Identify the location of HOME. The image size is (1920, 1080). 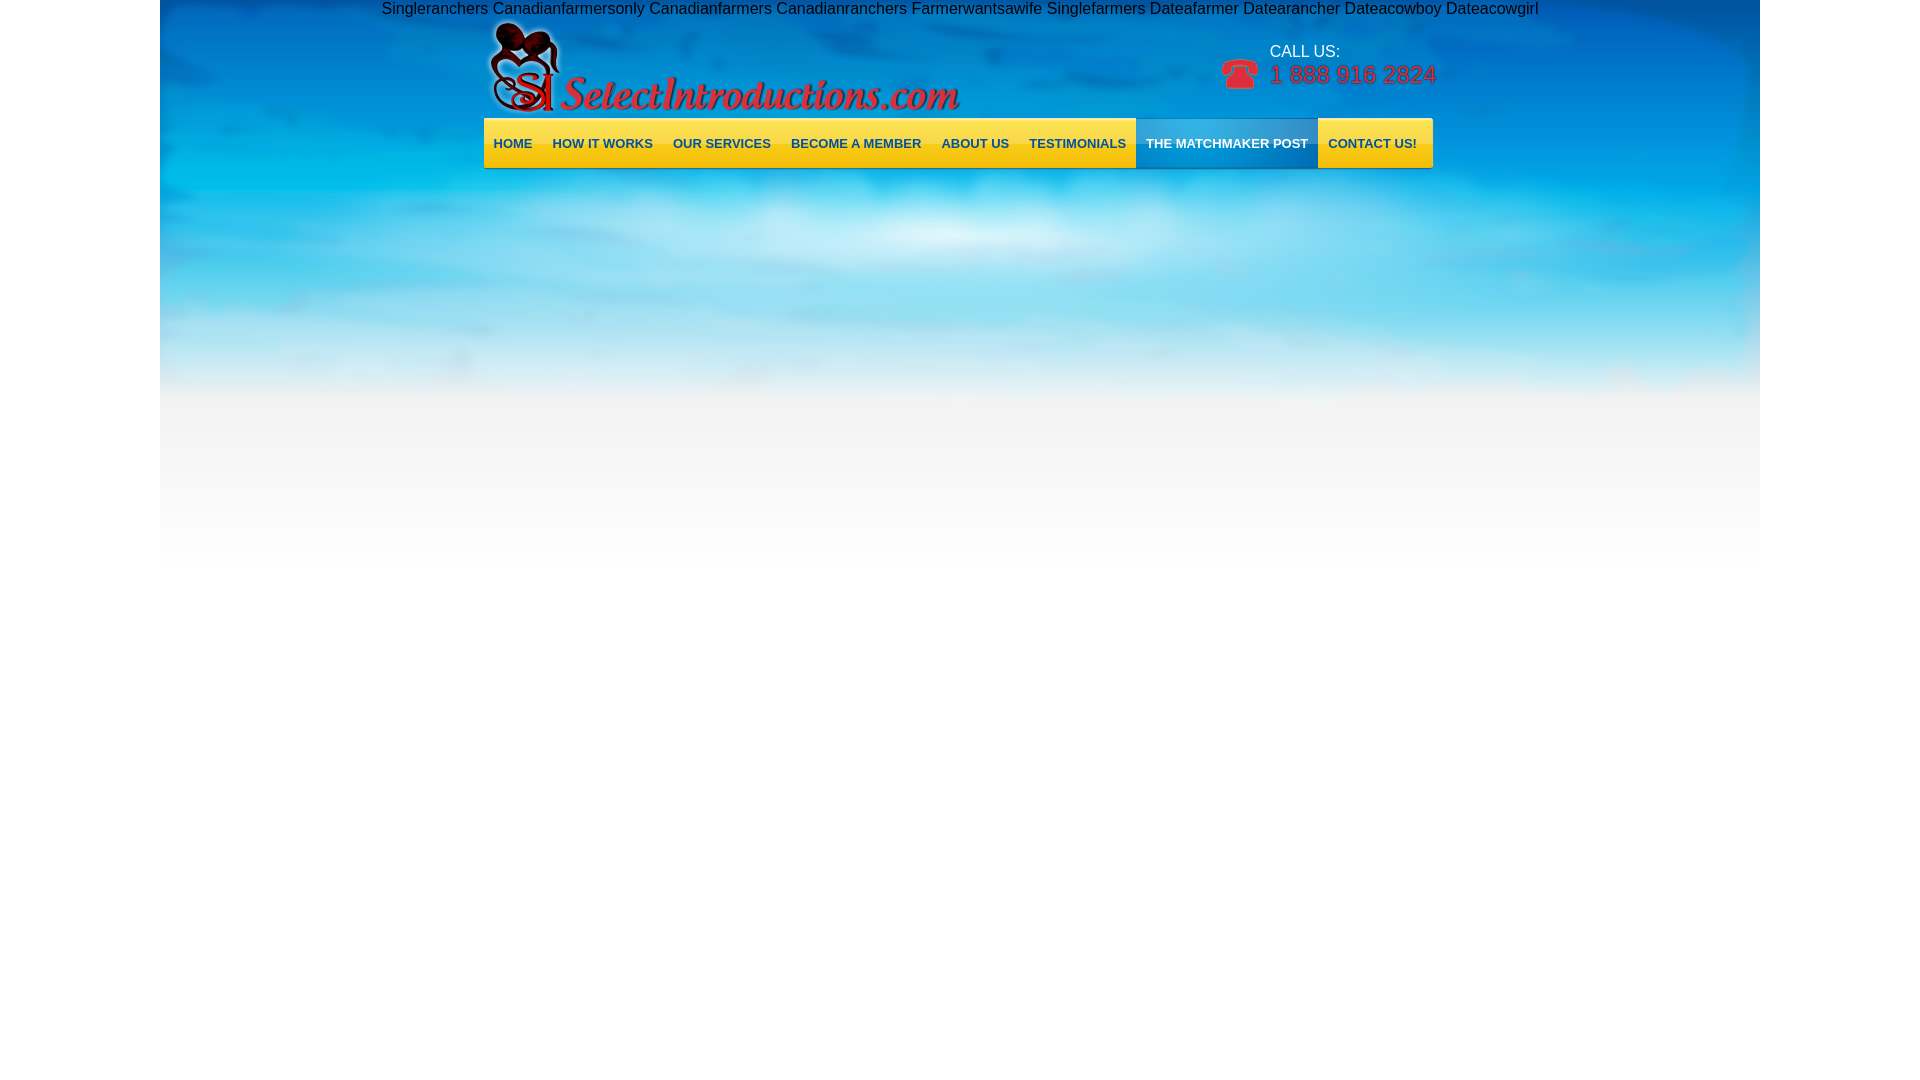
(513, 143).